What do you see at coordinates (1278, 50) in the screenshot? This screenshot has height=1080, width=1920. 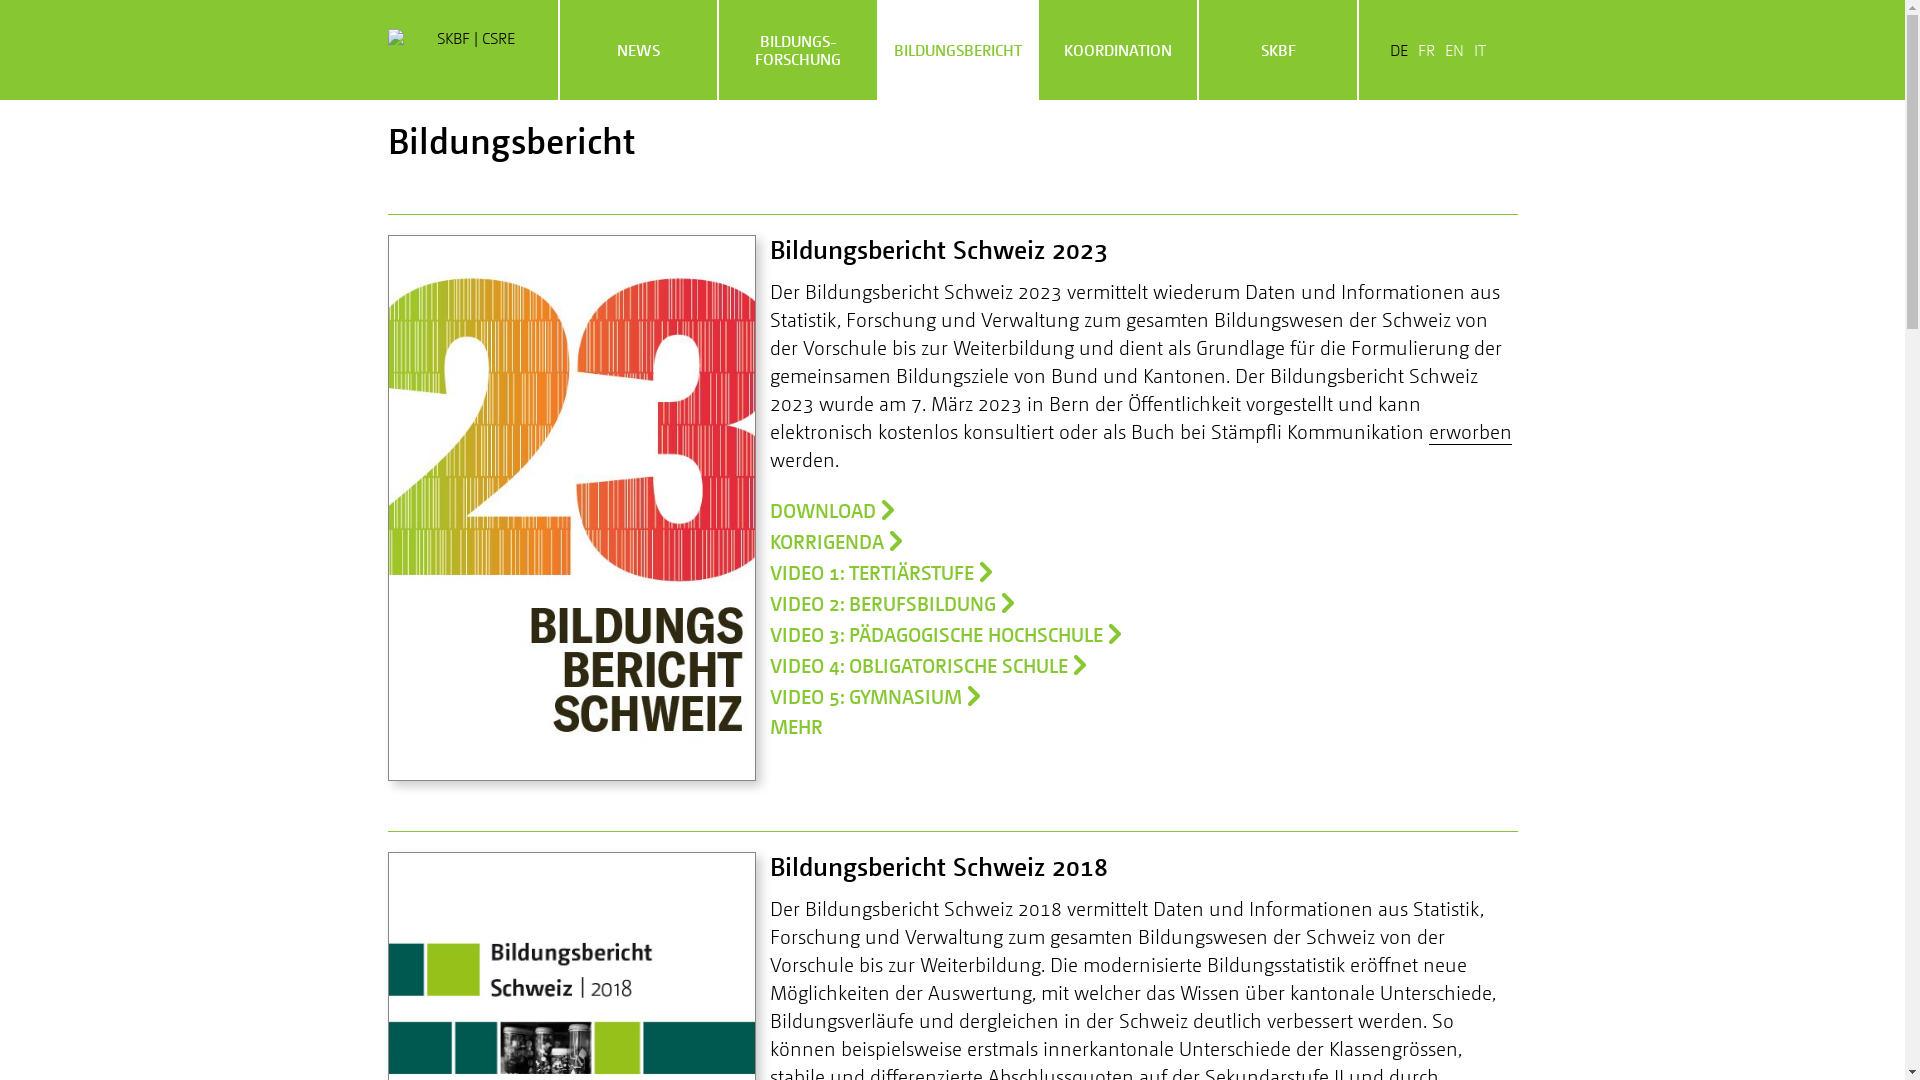 I see `SKBF` at bounding box center [1278, 50].